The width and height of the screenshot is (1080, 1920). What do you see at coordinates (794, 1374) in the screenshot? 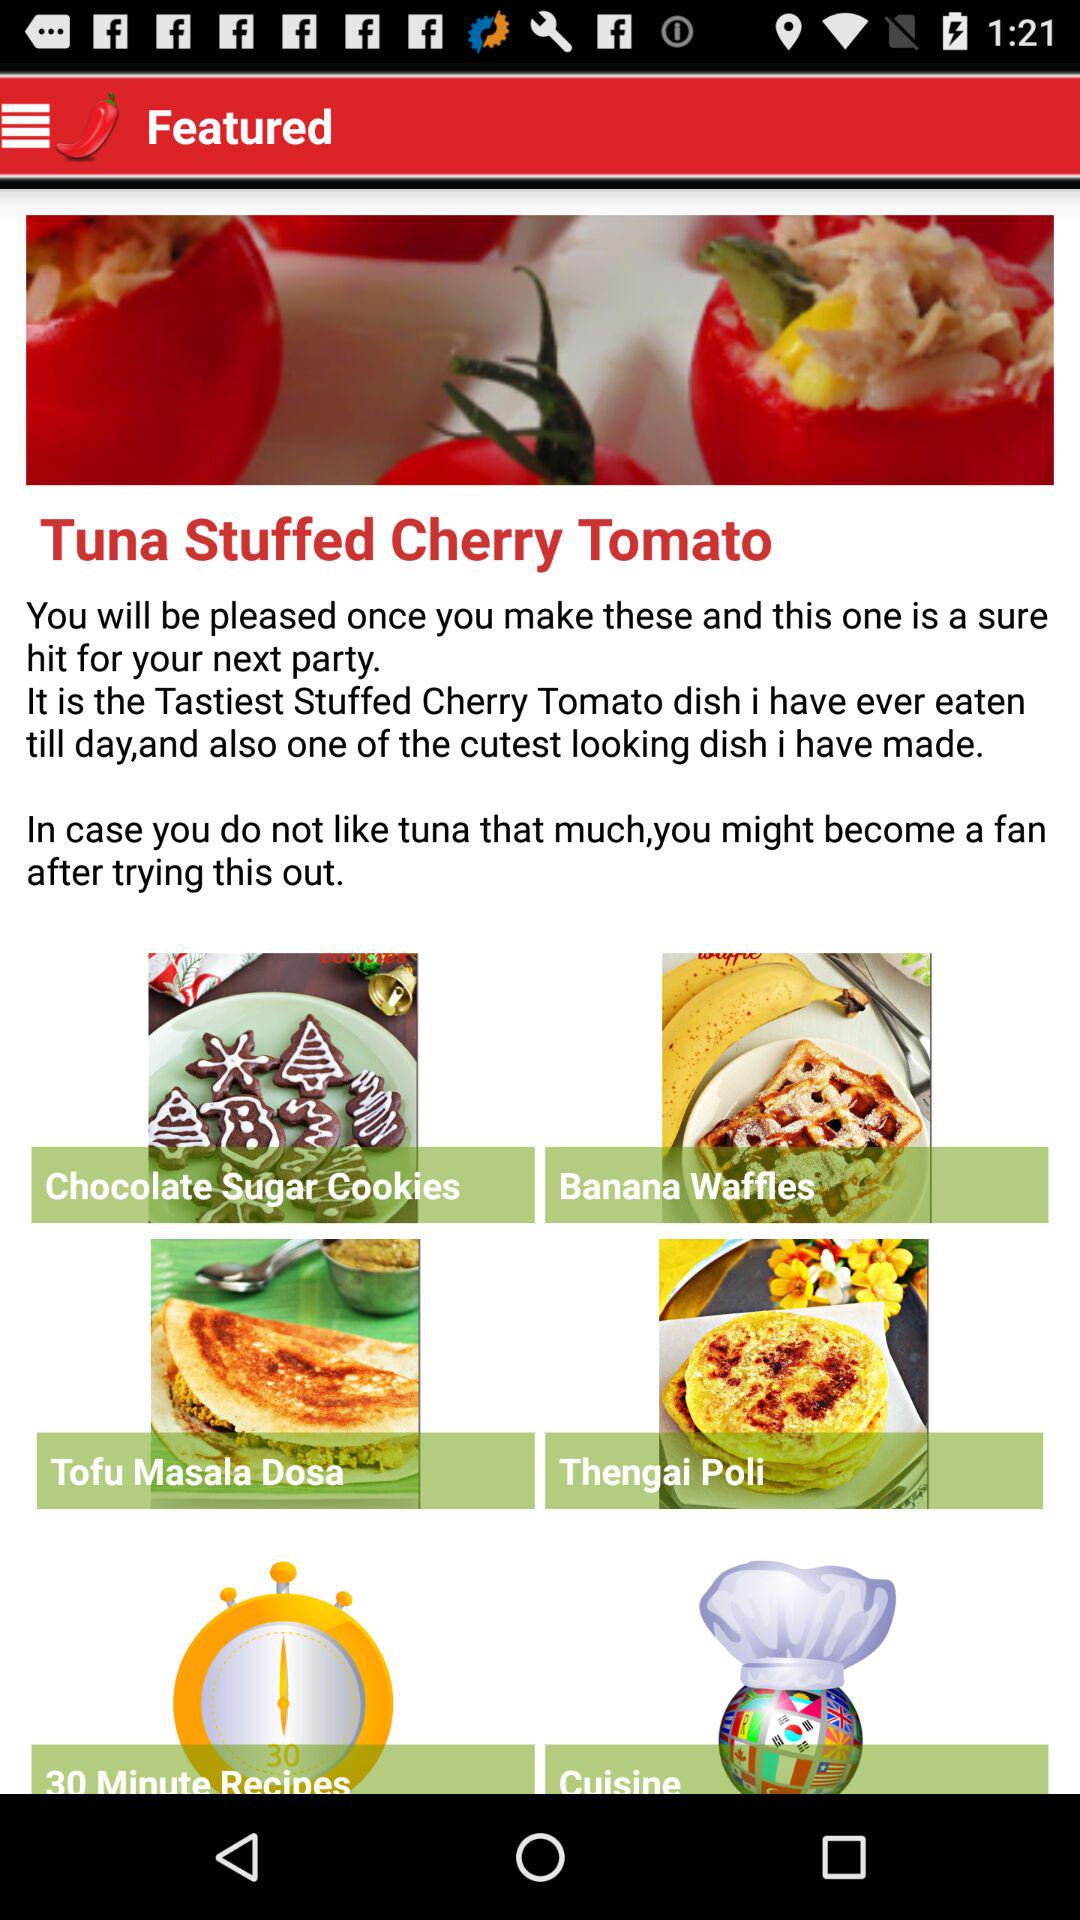
I see `see recipe` at bounding box center [794, 1374].